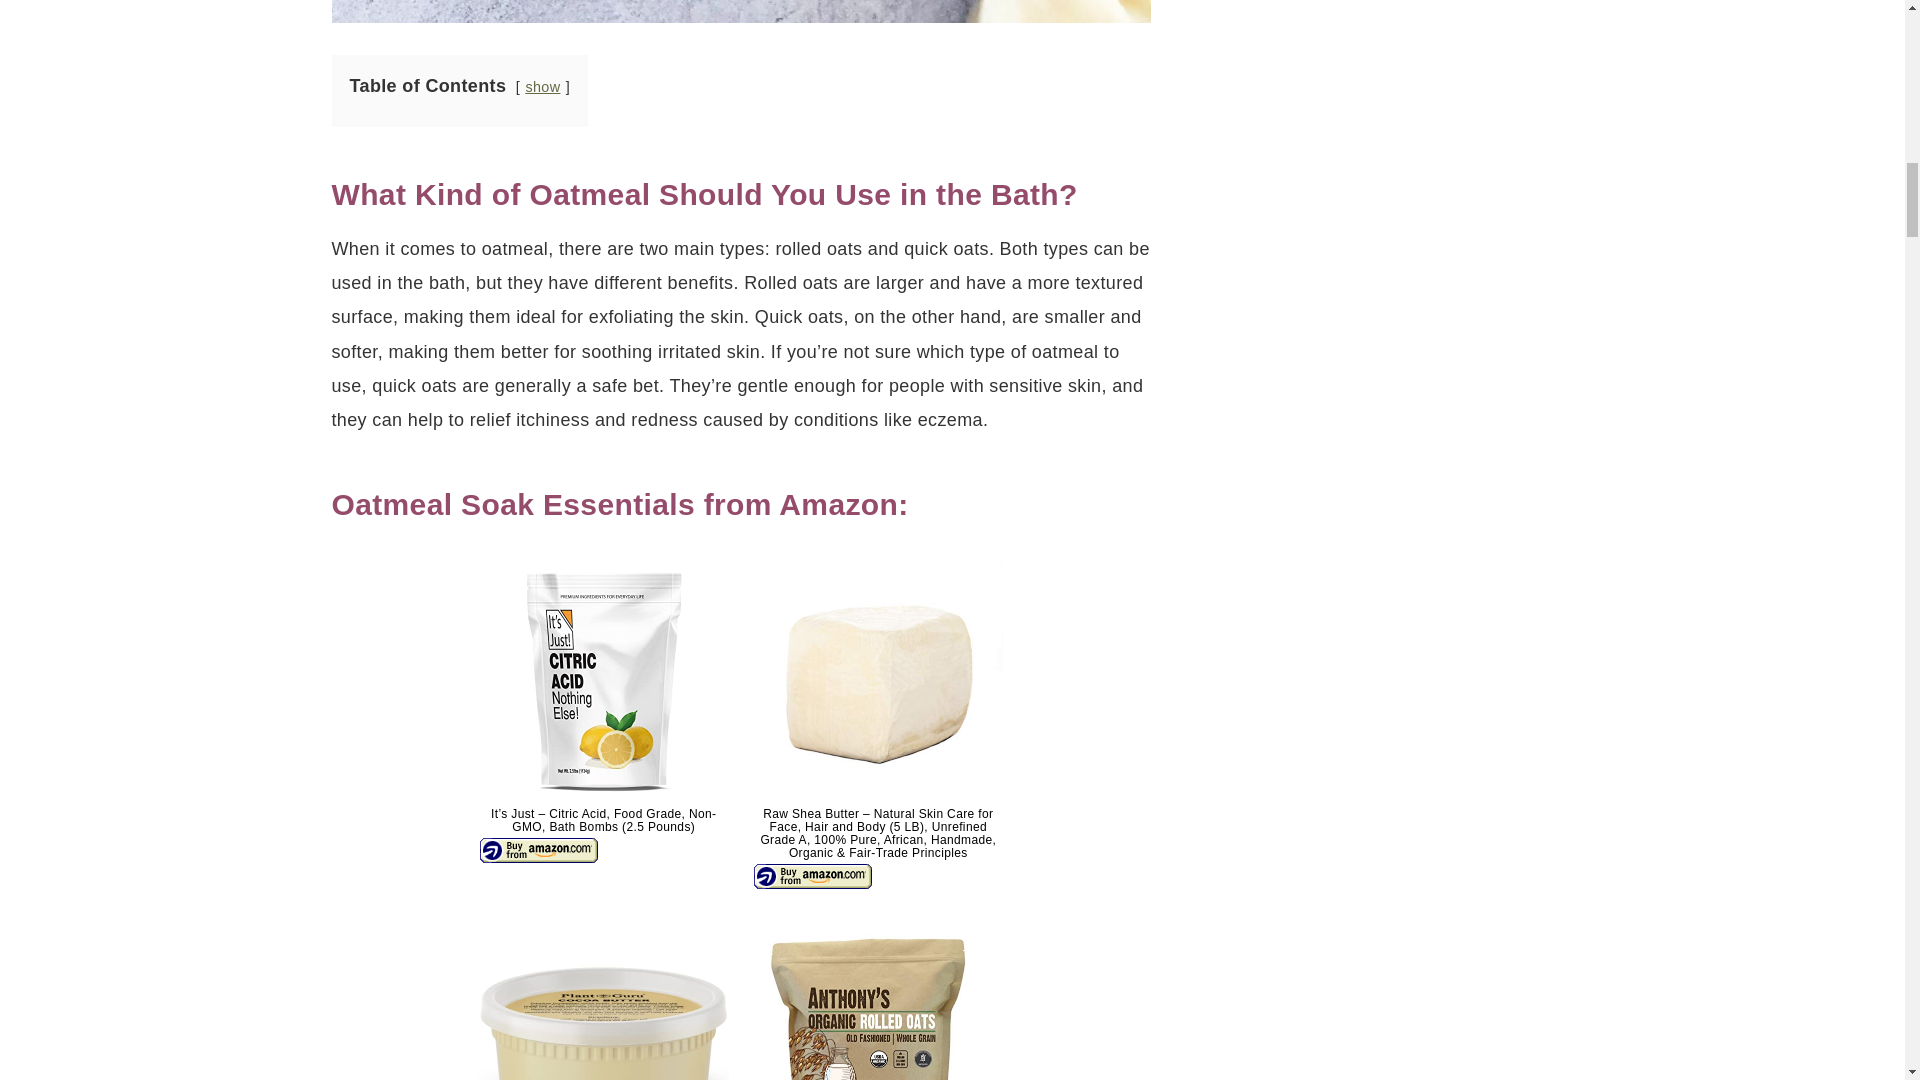 The image size is (1920, 1080). Describe the element at coordinates (542, 86) in the screenshot. I see `show` at that location.